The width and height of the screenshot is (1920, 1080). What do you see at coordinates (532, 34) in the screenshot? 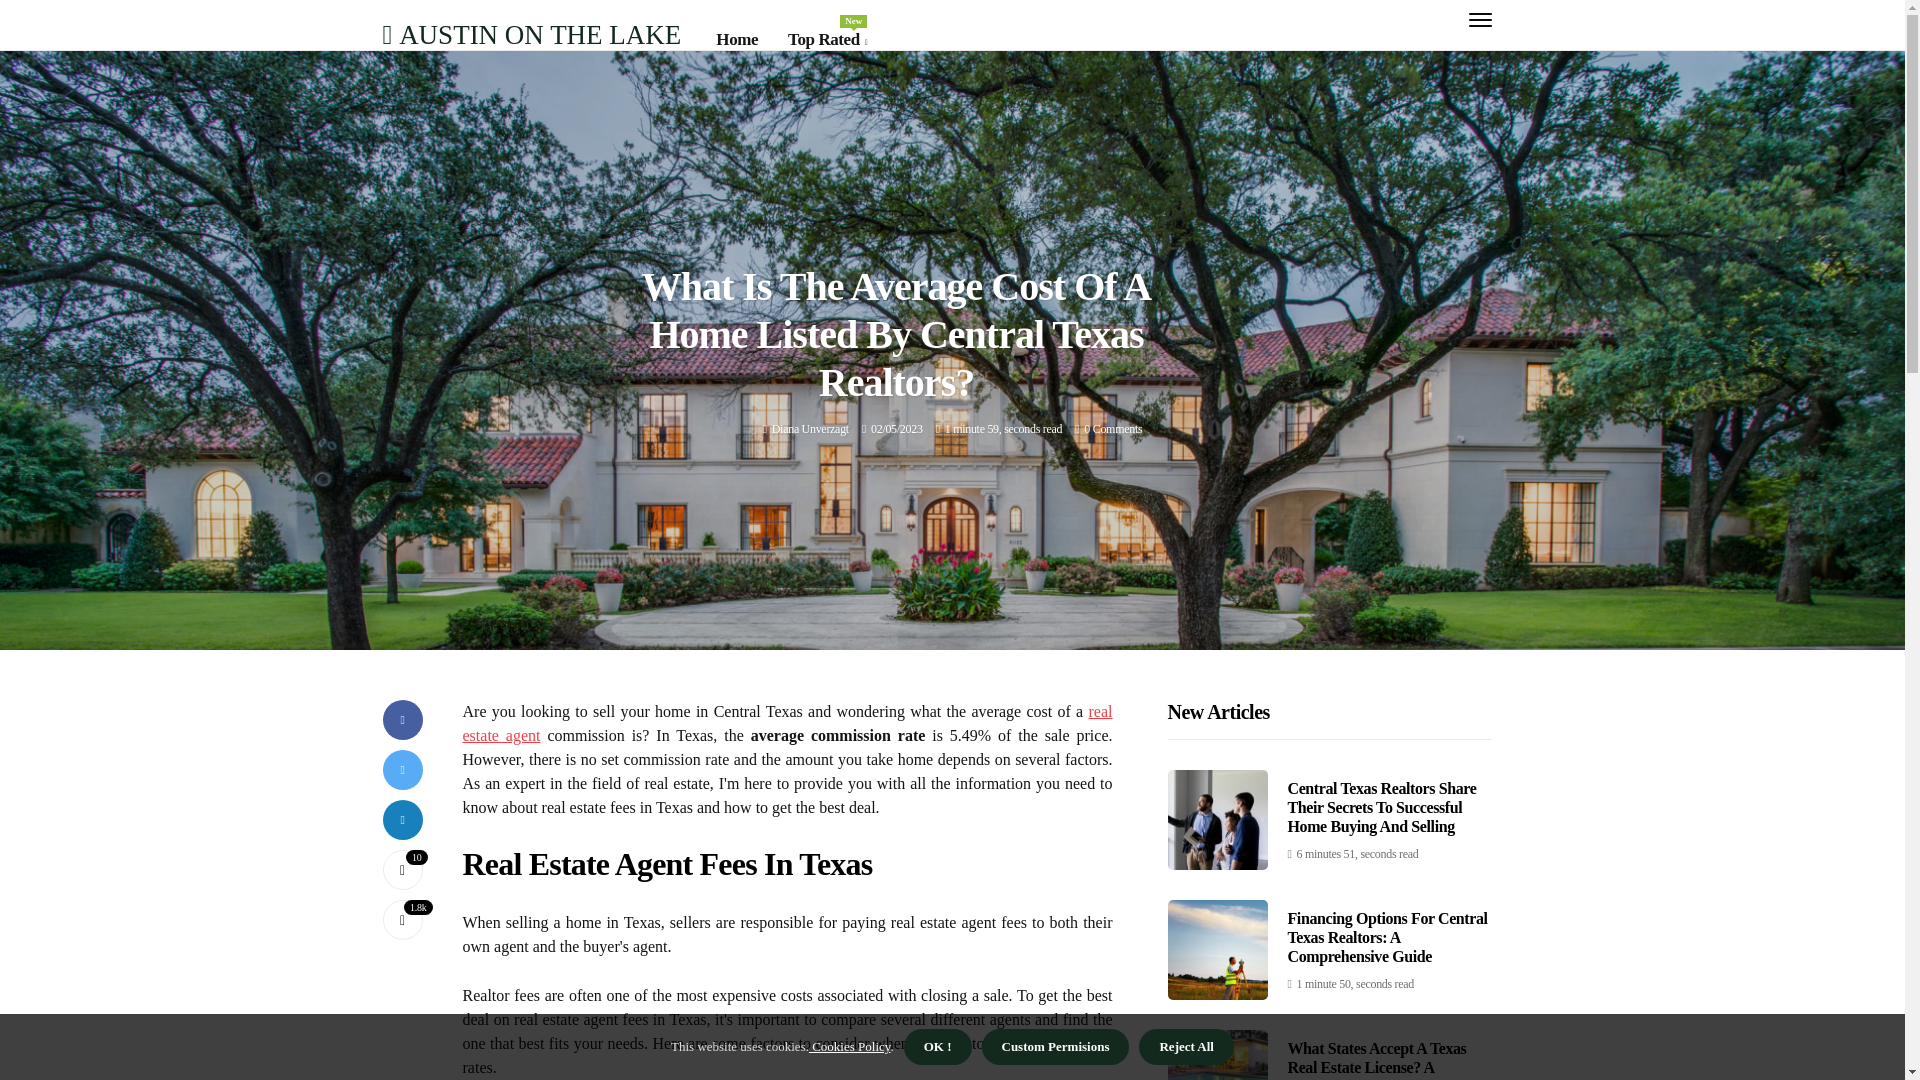
I see `Diana Unverzagt` at bounding box center [532, 34].